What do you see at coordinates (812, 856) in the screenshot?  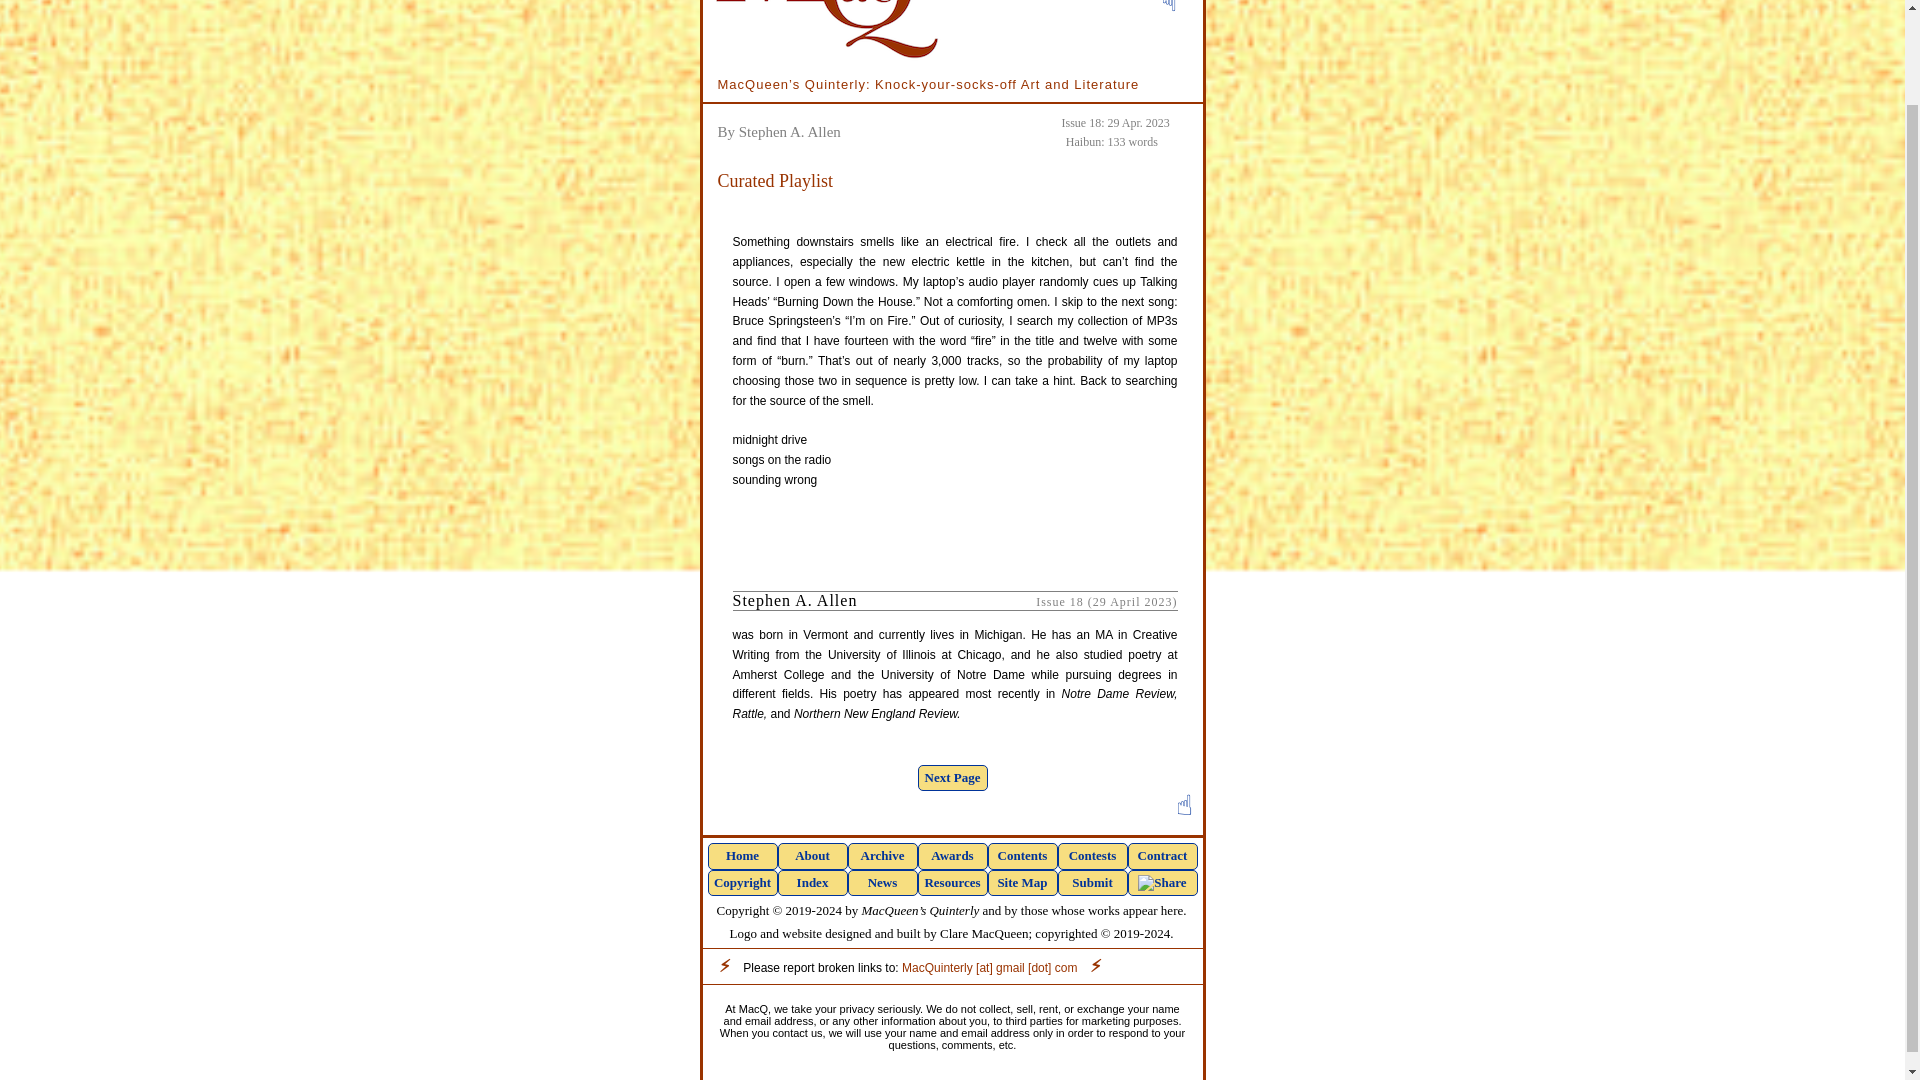 I see `About` at bounding box center [812, 856].